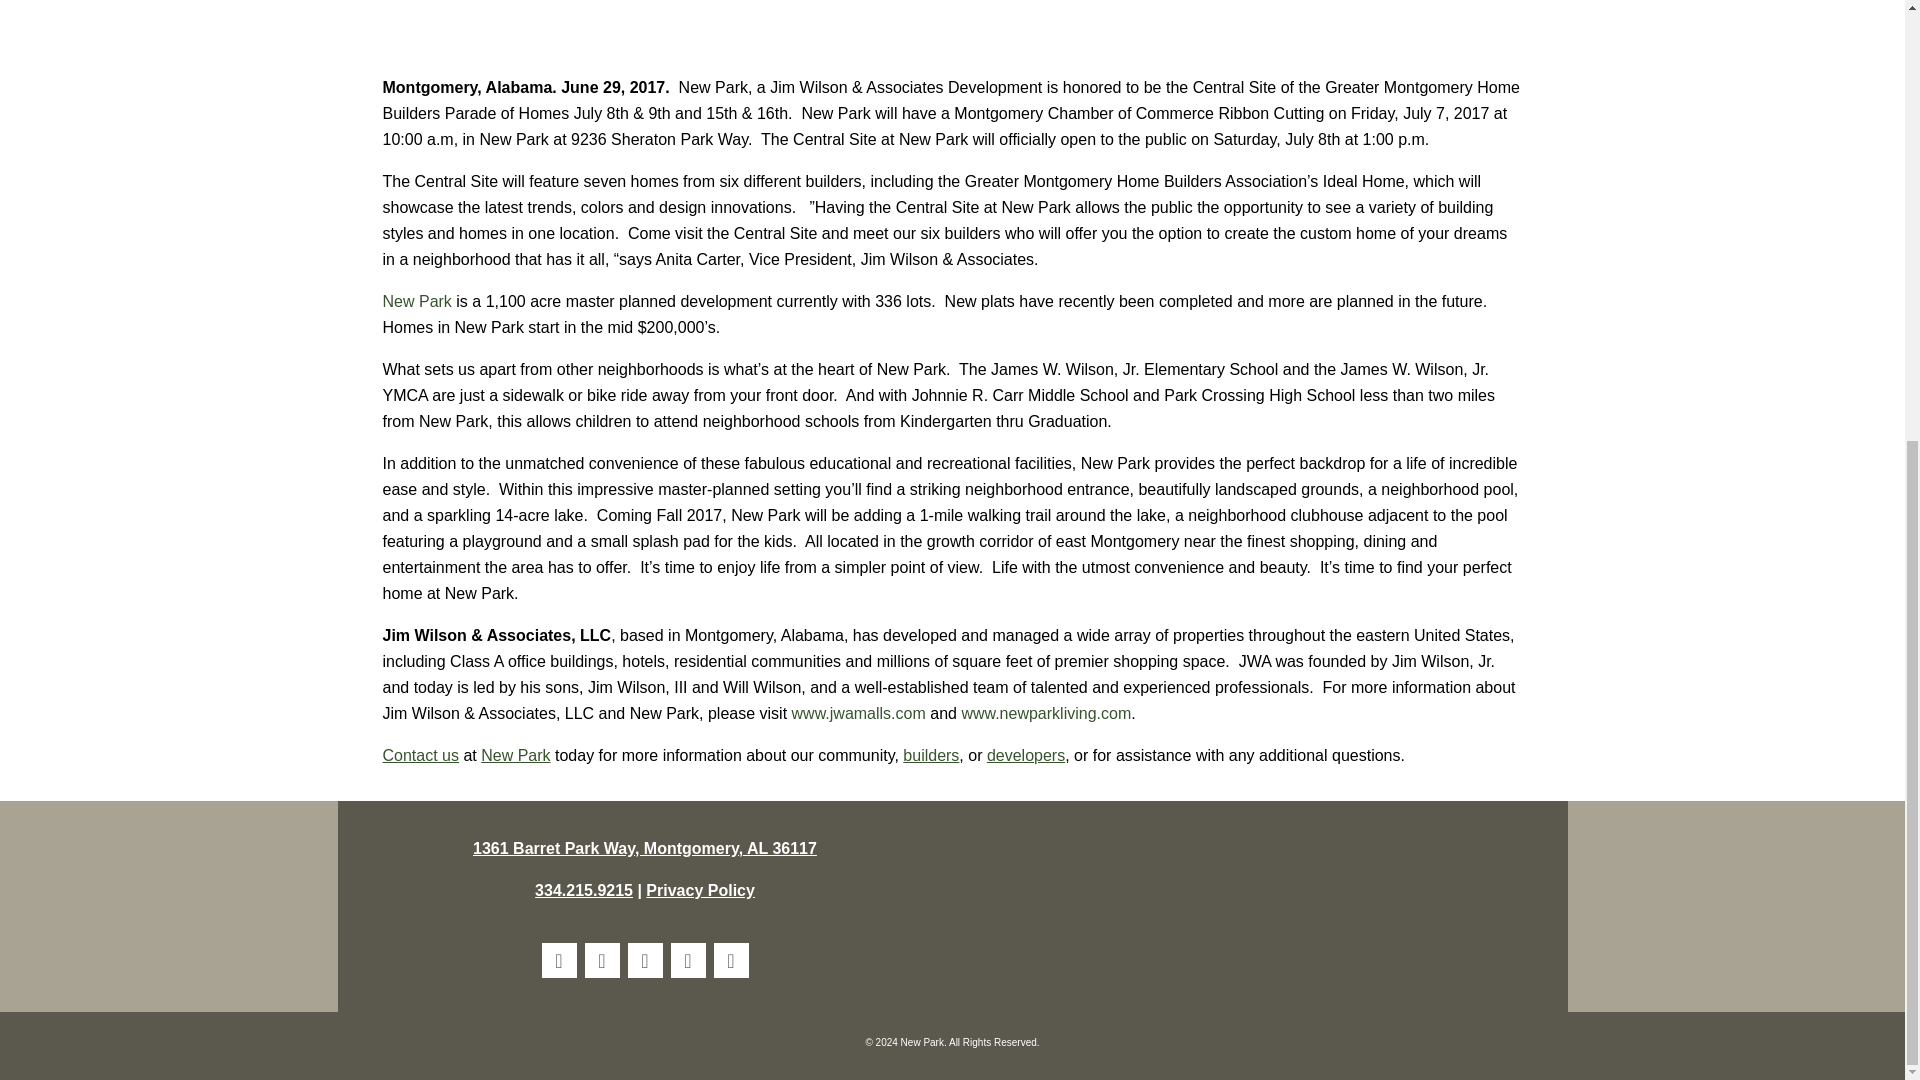 This screenshot has width=1920, height=1080. I want to click on New Park, so click(416, 300).